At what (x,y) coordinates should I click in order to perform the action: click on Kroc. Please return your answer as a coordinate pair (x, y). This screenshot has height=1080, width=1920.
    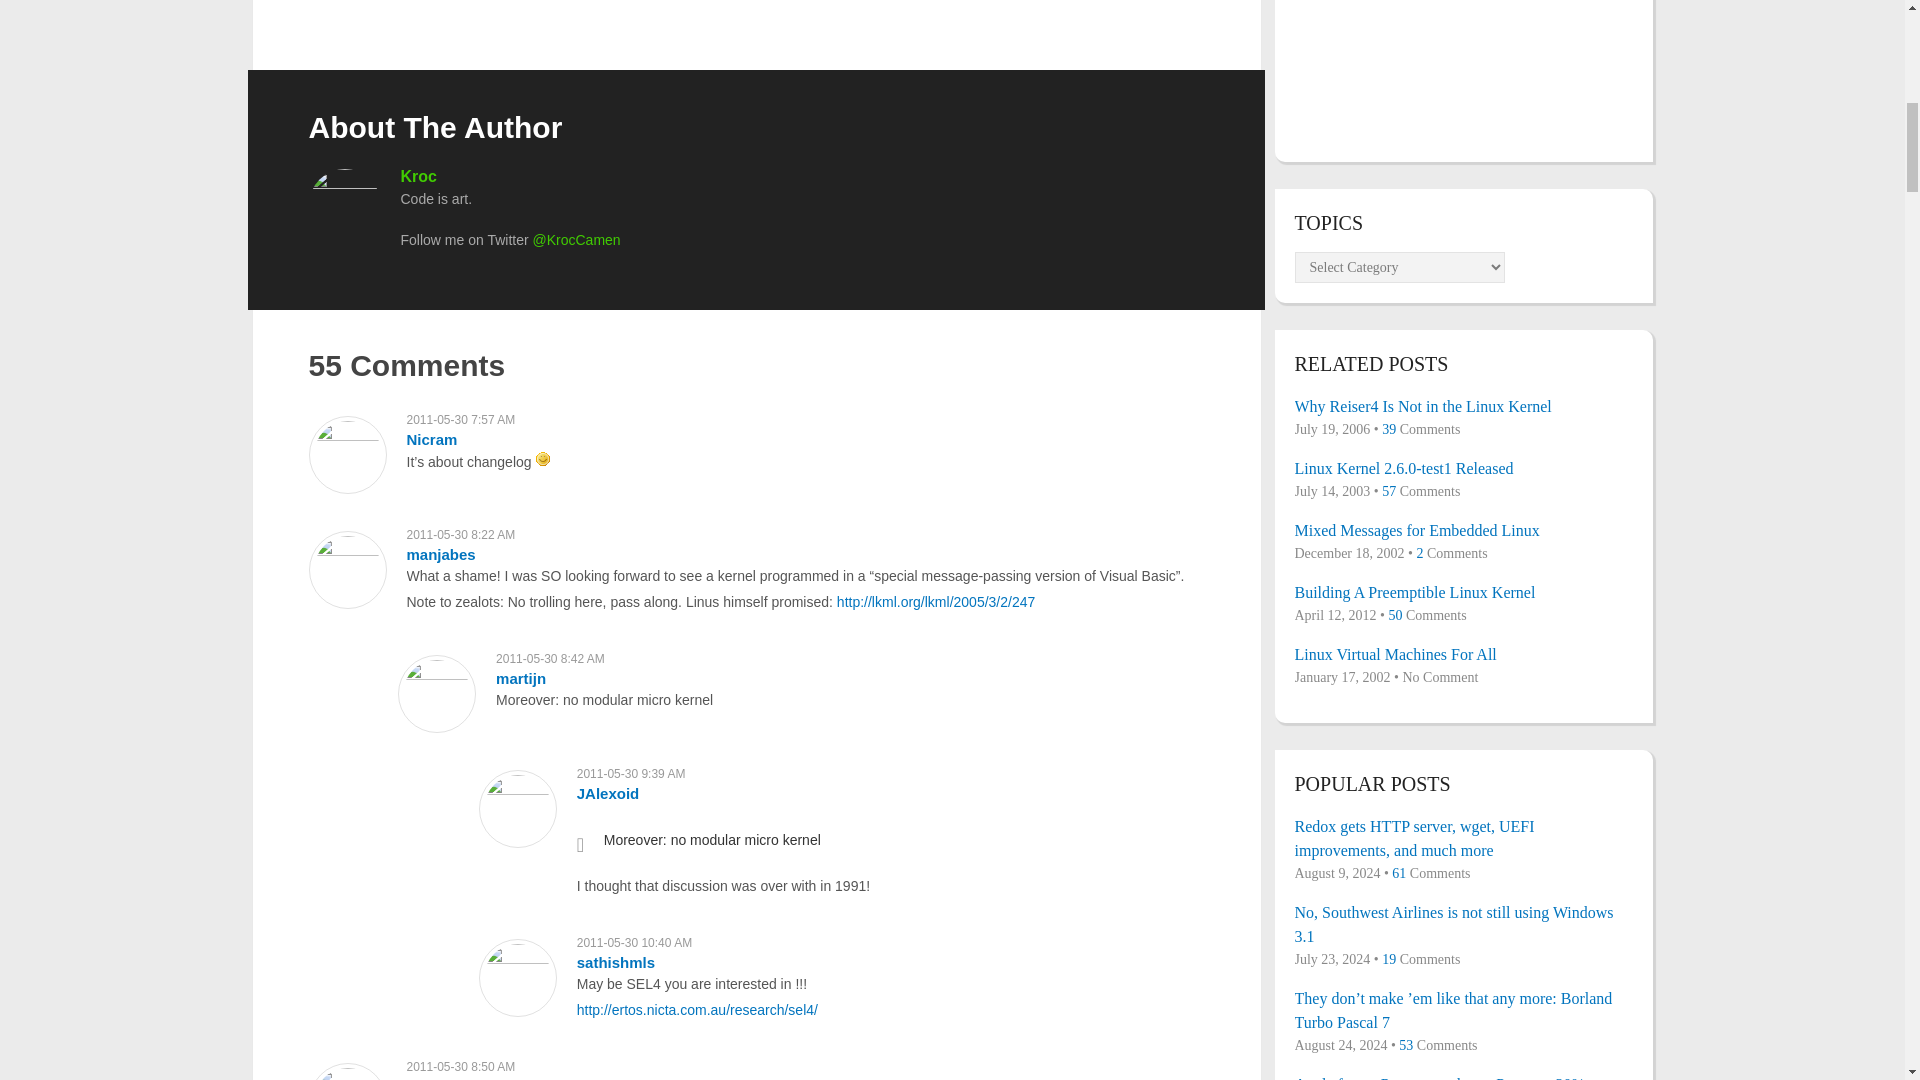
    Looking at the image, I should click on (417, 176).